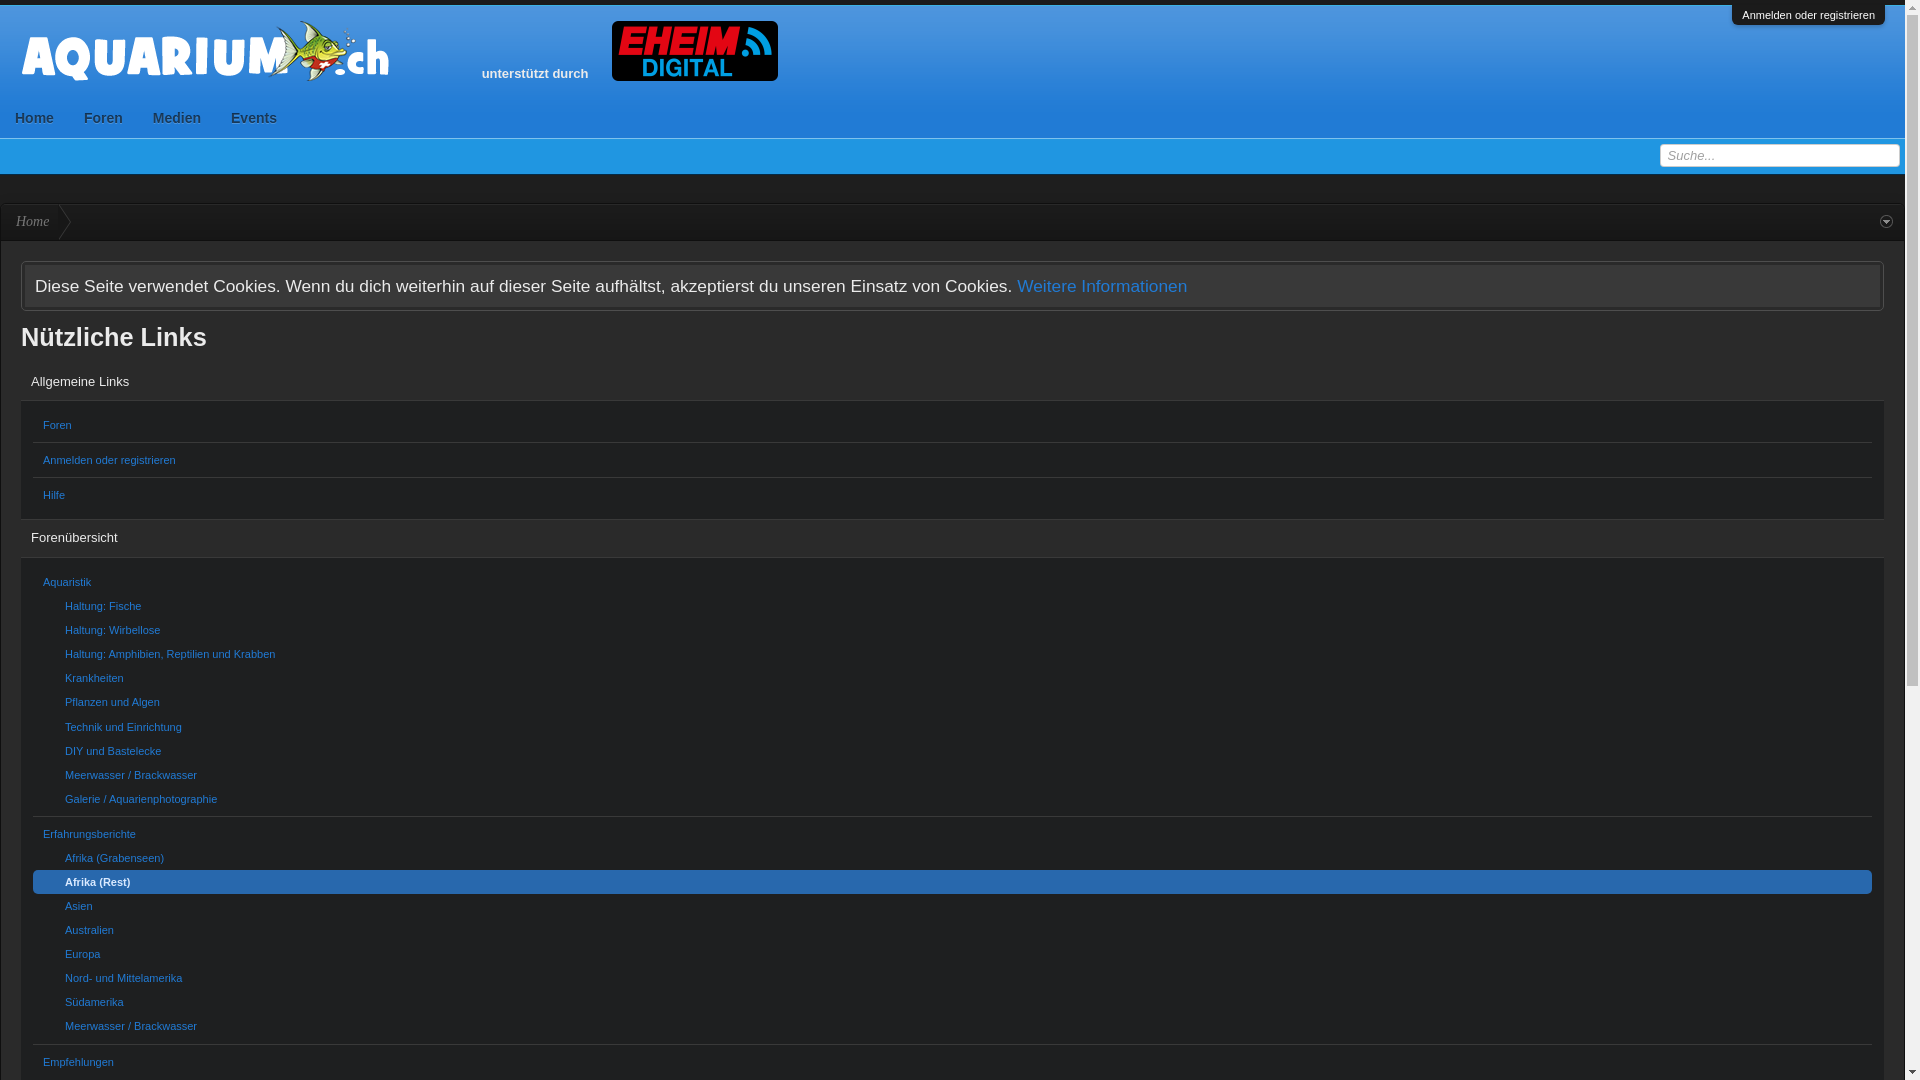  What do you see at coordinates (104, 118) in the screenshot?
I see `Foren` at bounding box center [104, 118].